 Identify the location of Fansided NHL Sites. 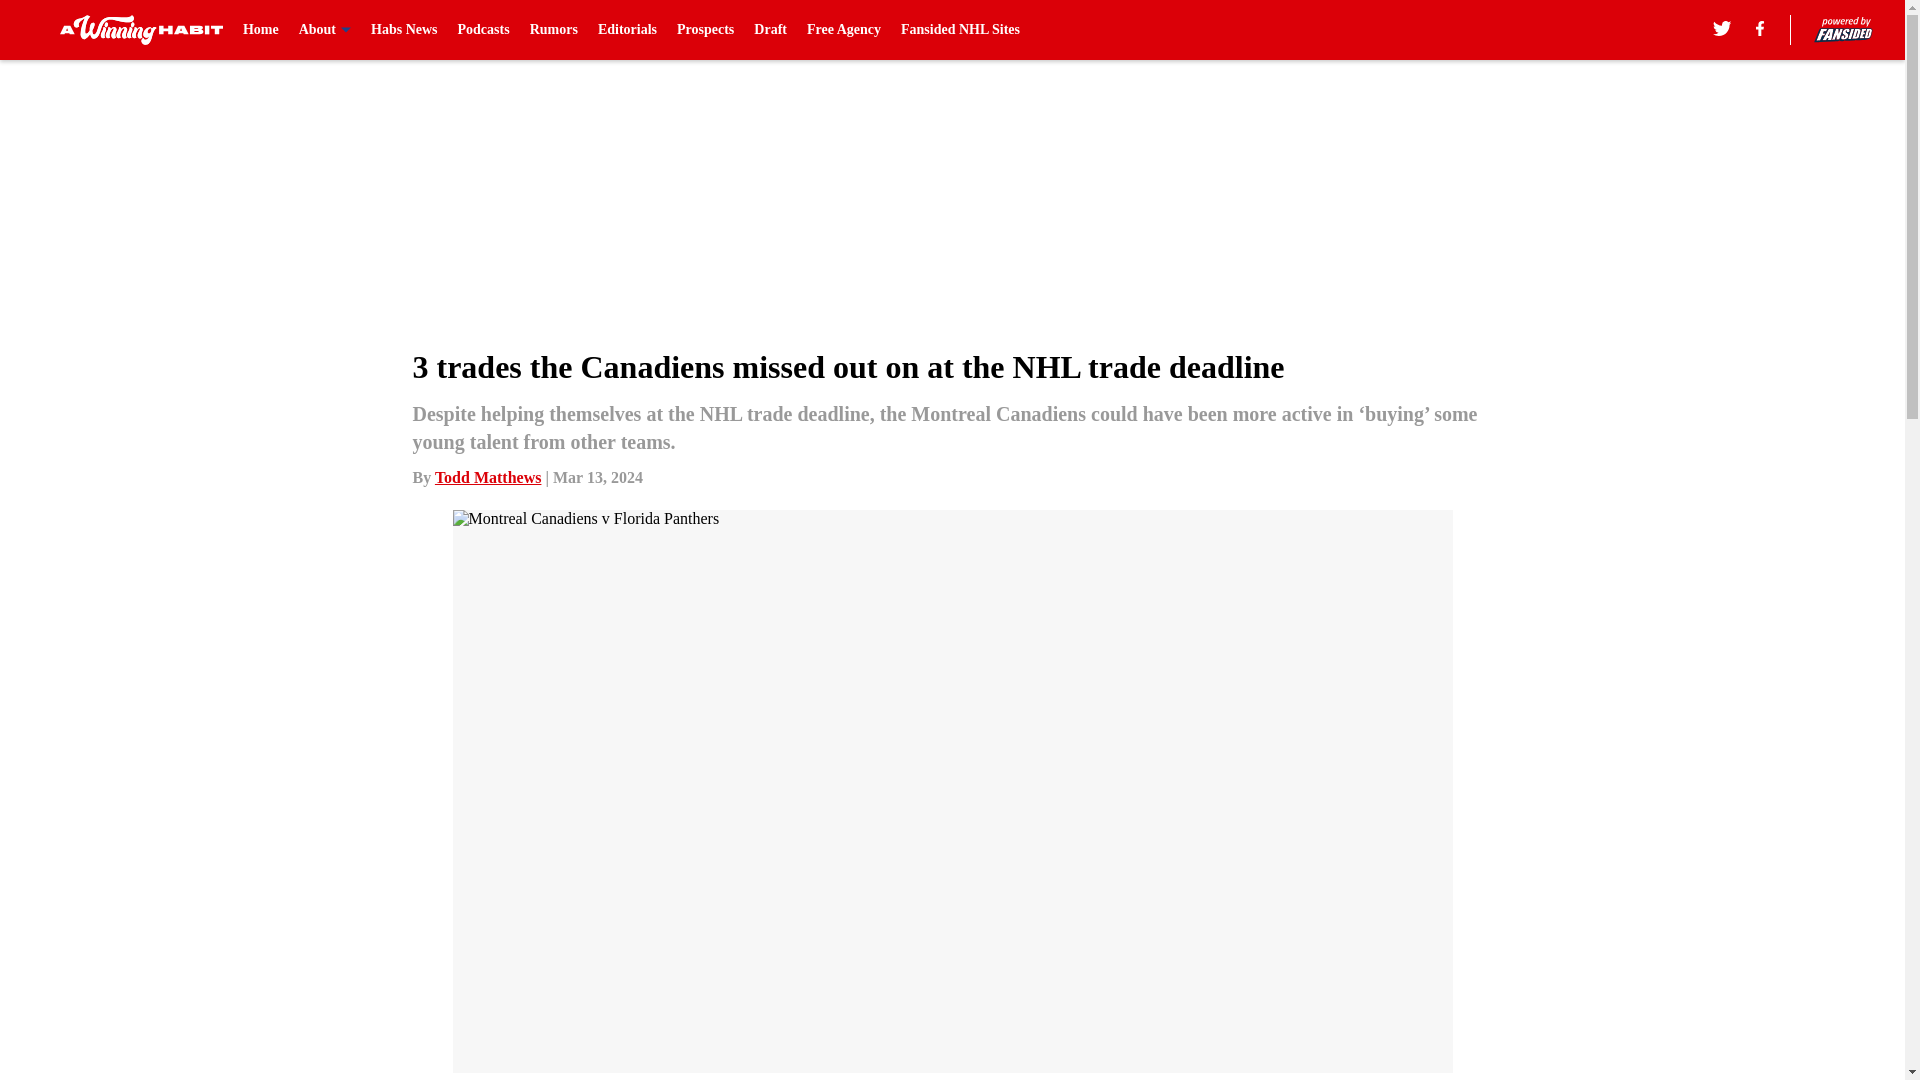
(960, 30).